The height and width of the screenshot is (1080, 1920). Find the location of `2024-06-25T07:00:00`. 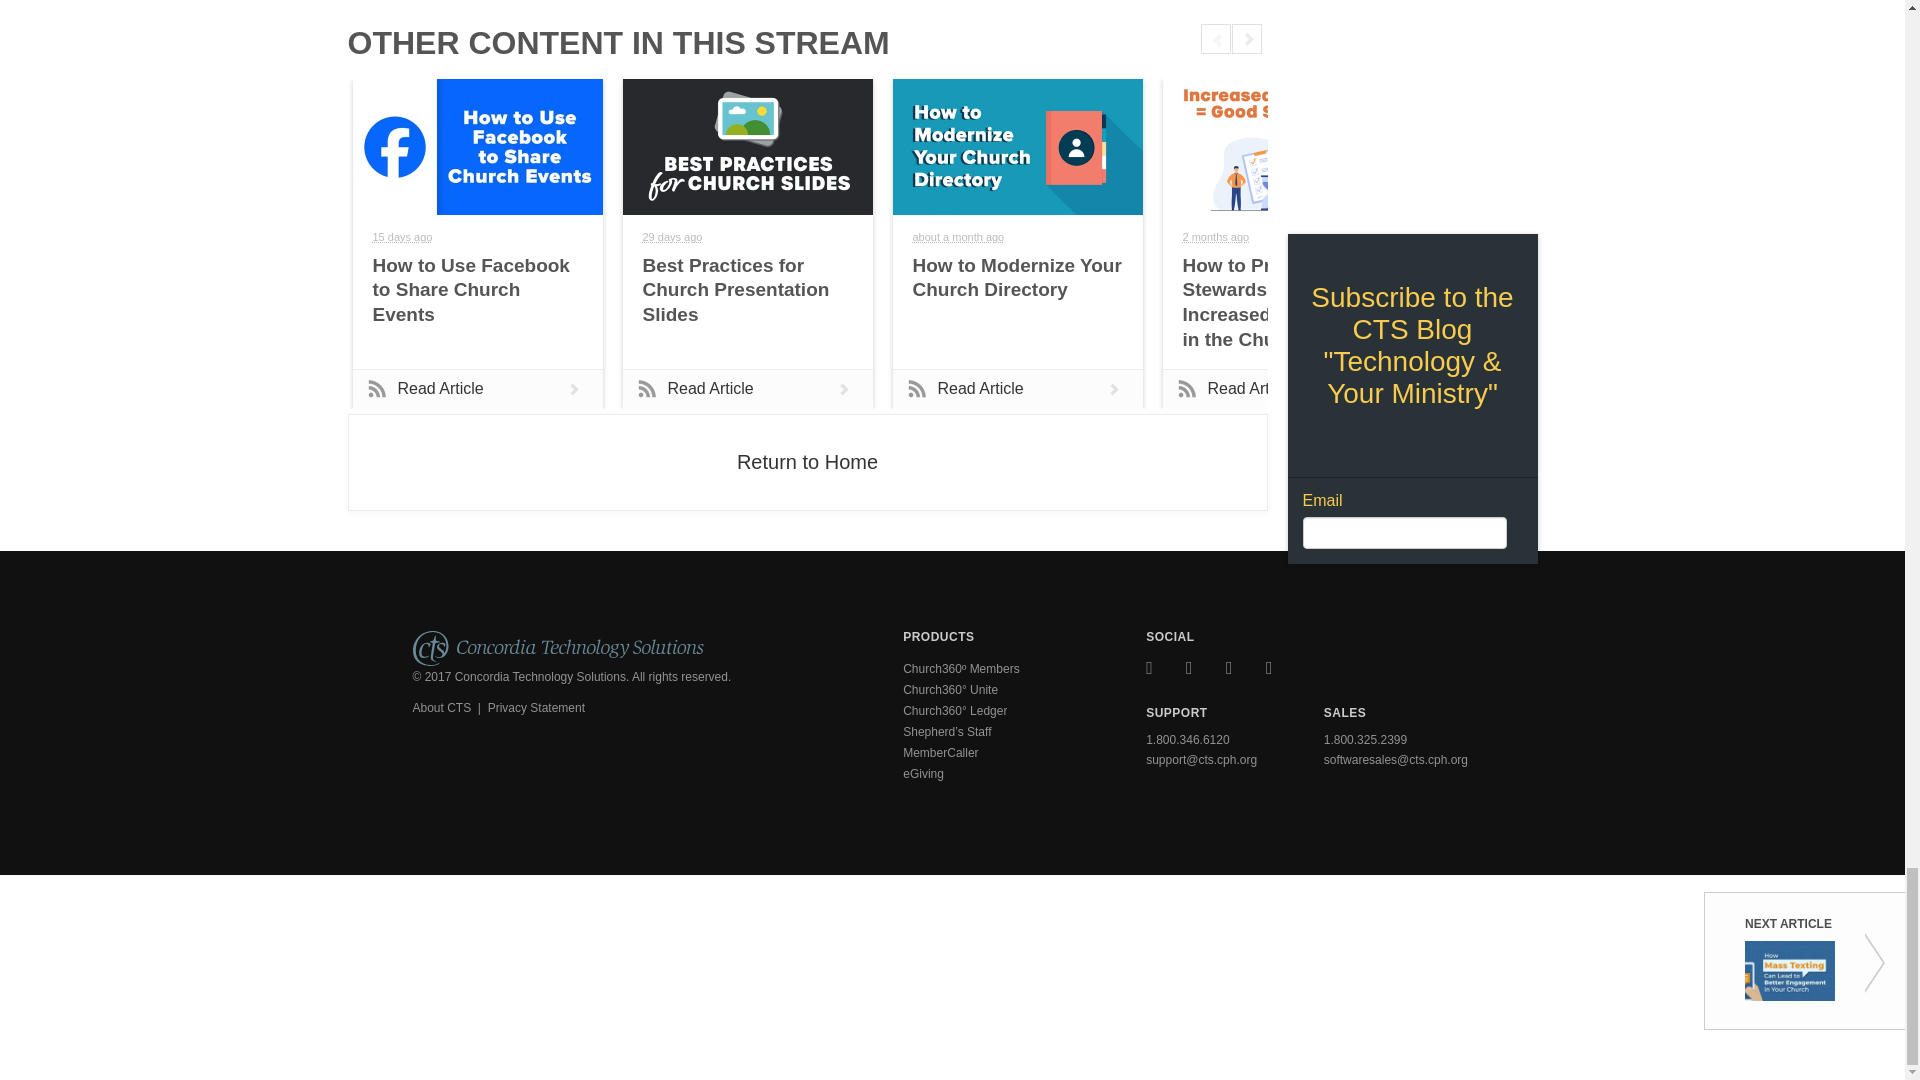

2024-06-25T07:00:00 is located at coordinates (672, 237).